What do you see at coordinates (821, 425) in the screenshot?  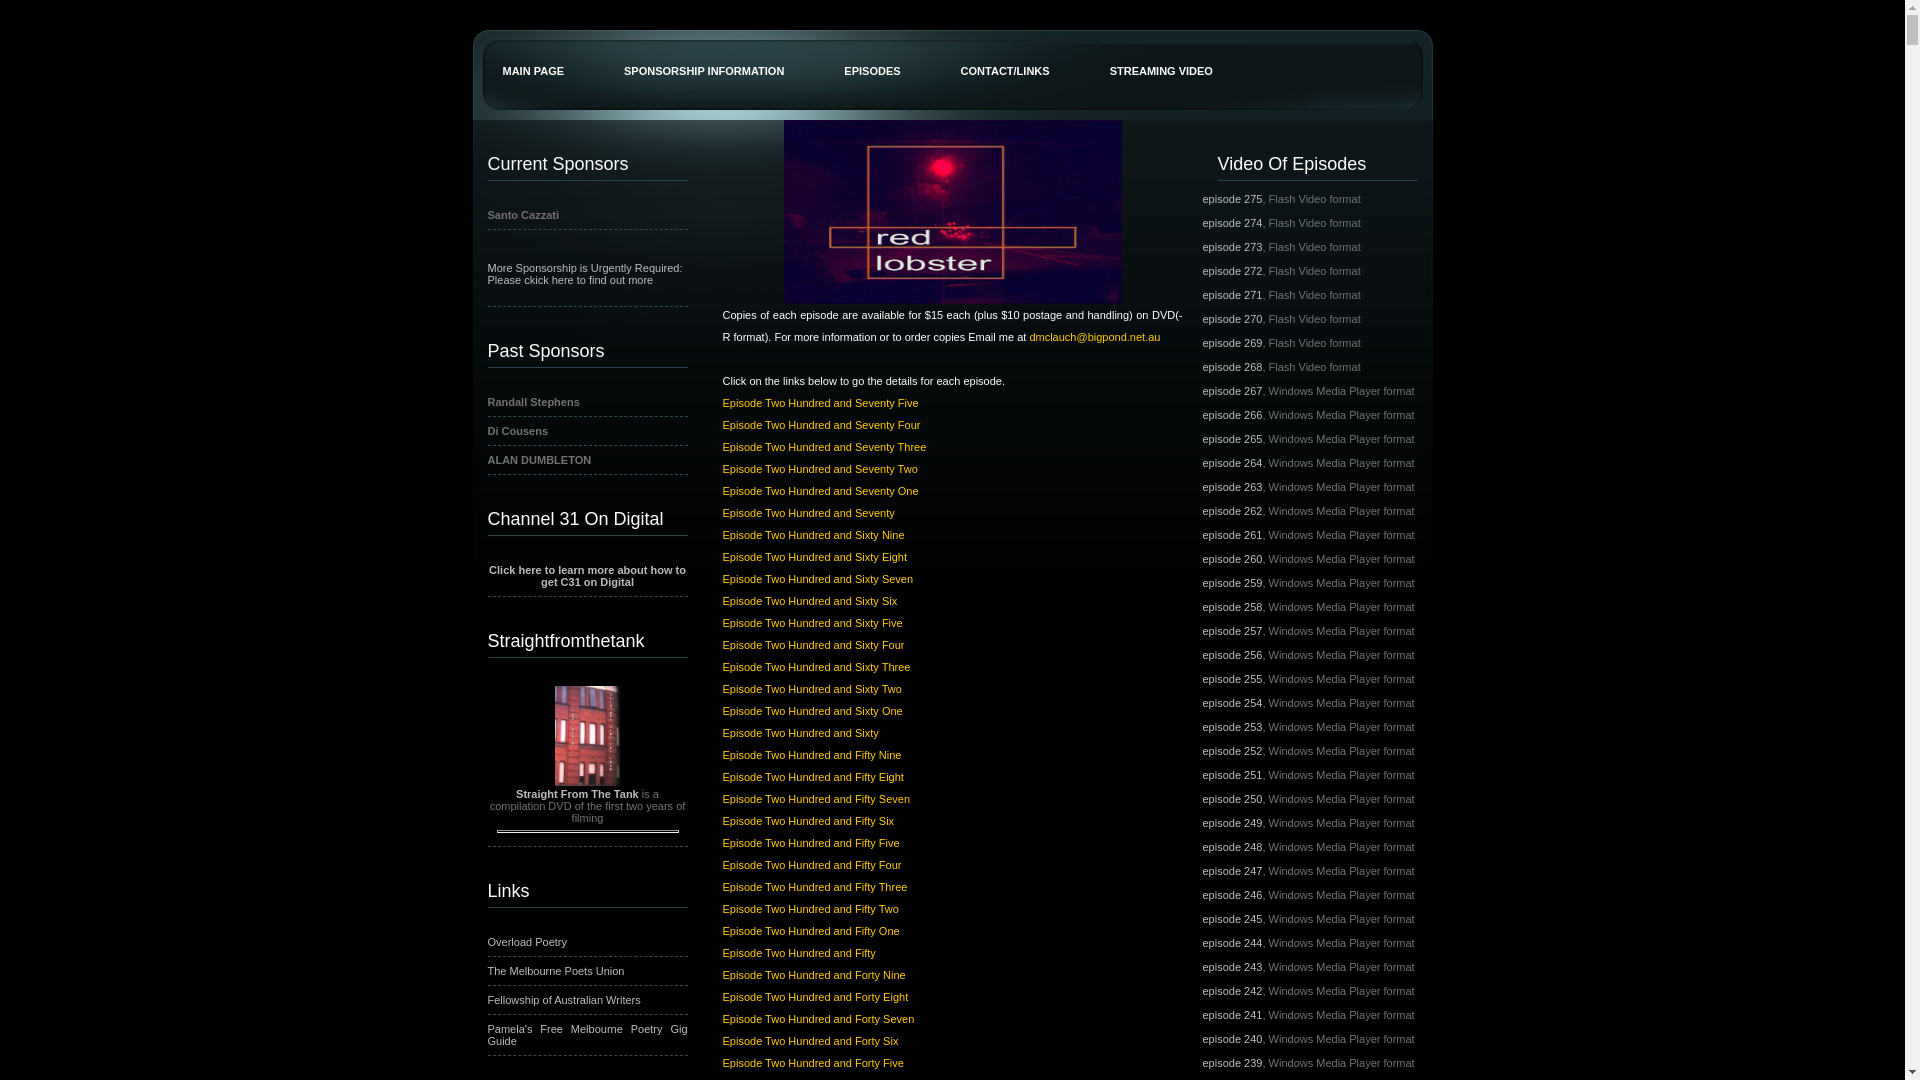 I see `Episode Two Hundred and Seventy Four` at bounding box center [821, 425].